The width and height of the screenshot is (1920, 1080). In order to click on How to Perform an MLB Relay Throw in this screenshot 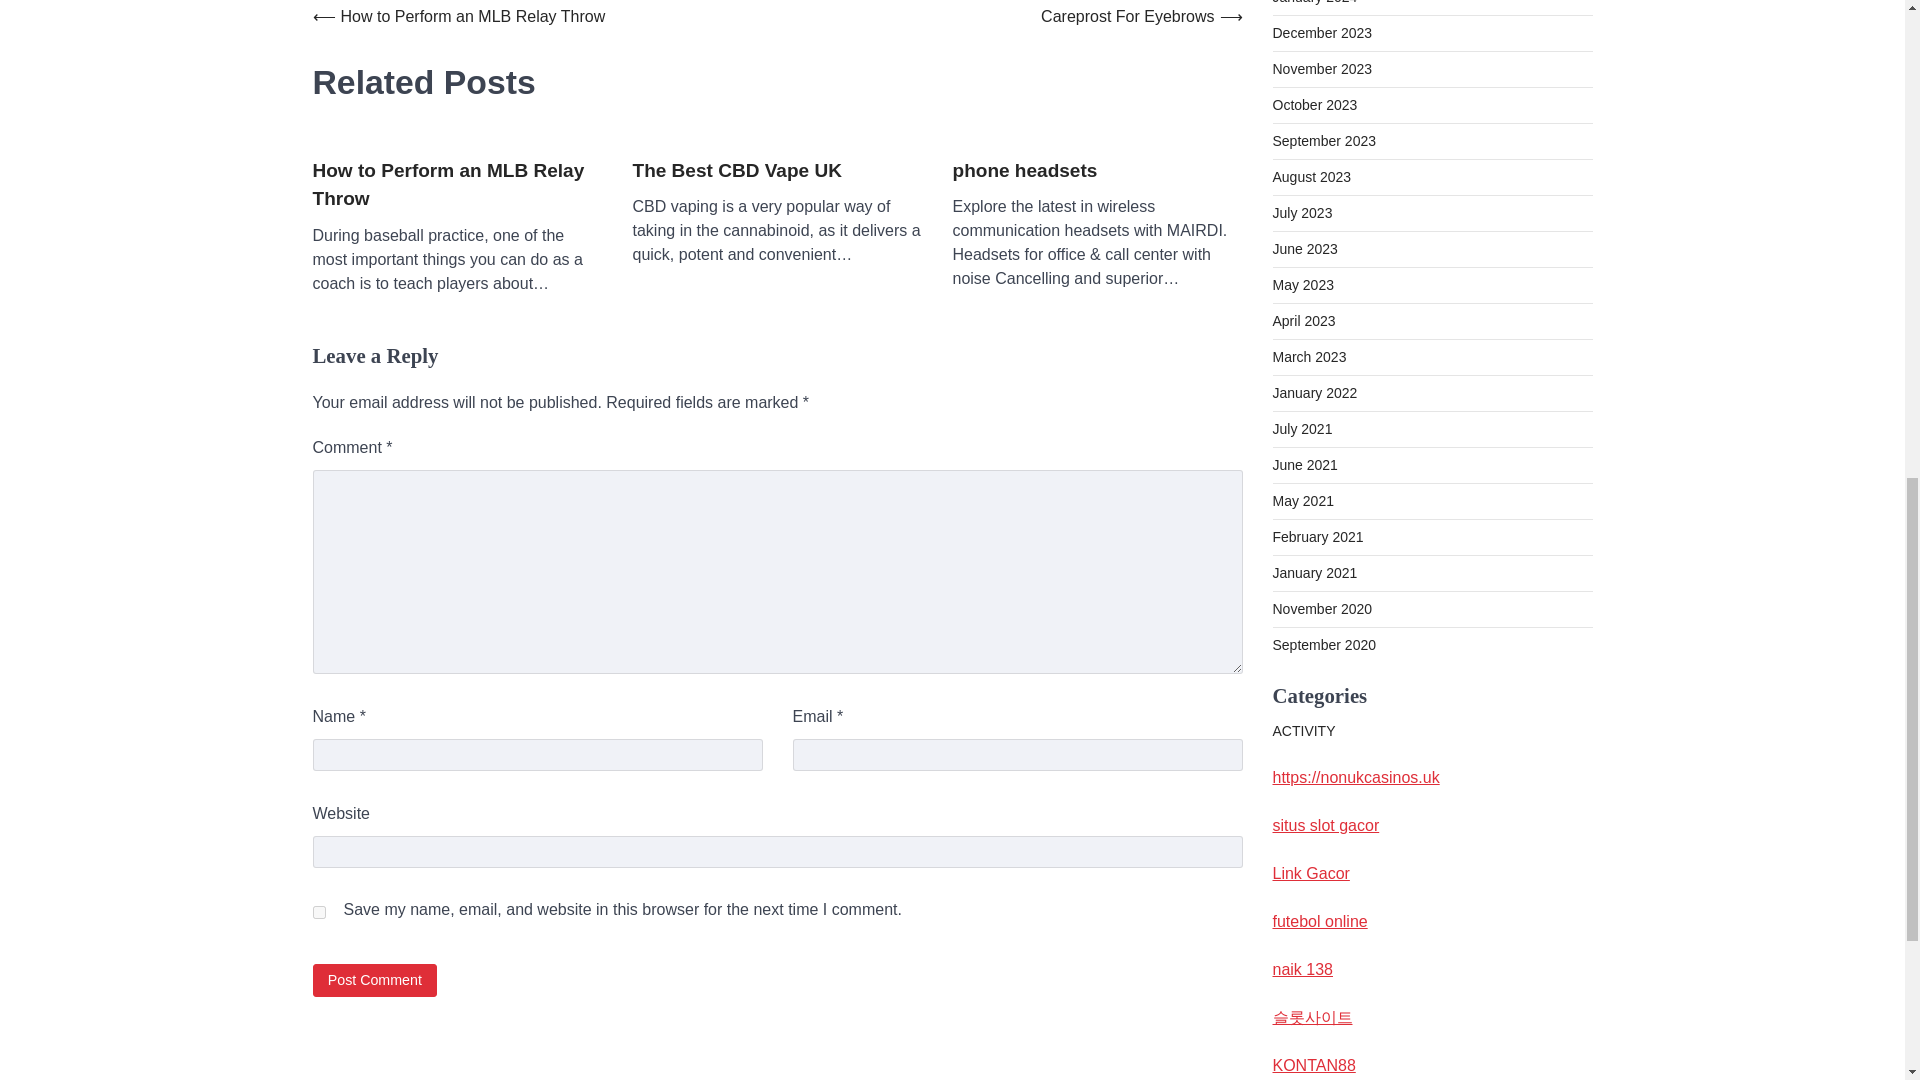, I will do `click(456, 184)`.